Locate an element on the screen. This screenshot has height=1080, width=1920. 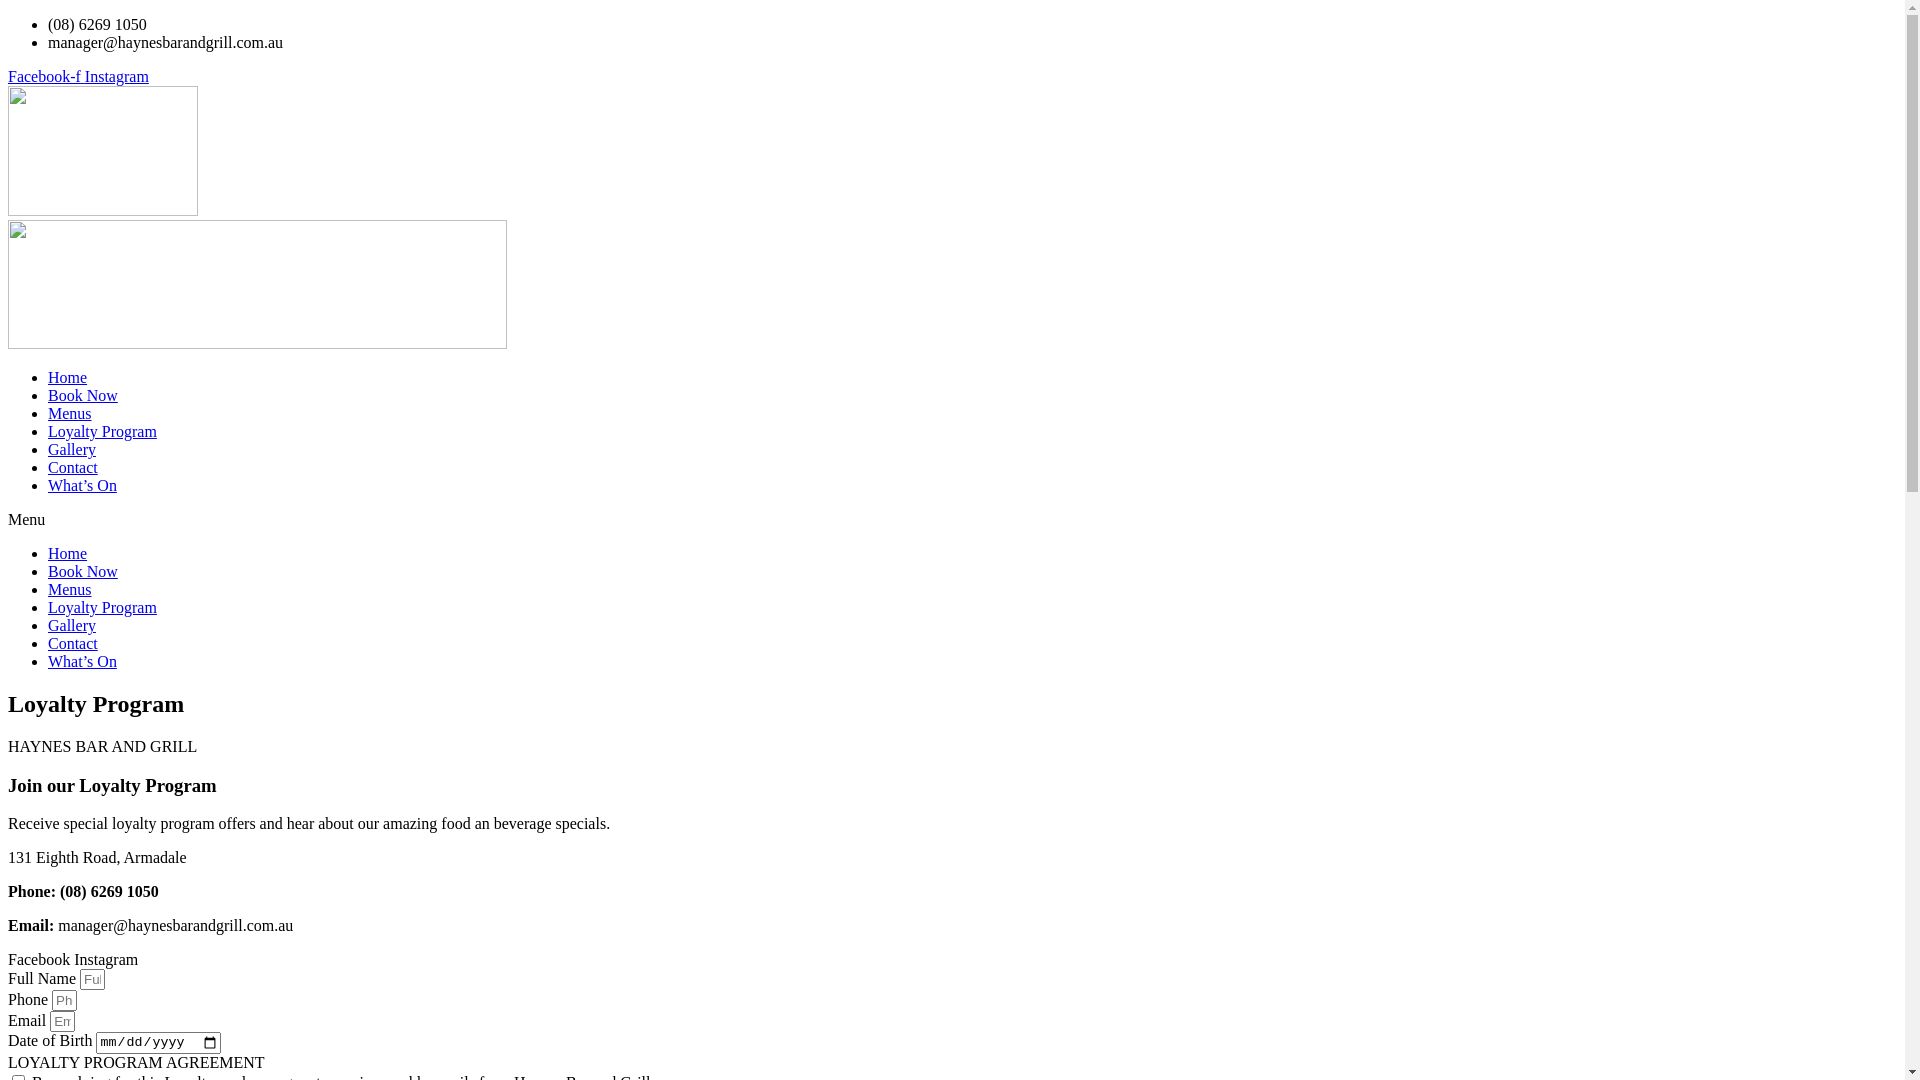
Facebook-f is located at coordinates (46, 76).